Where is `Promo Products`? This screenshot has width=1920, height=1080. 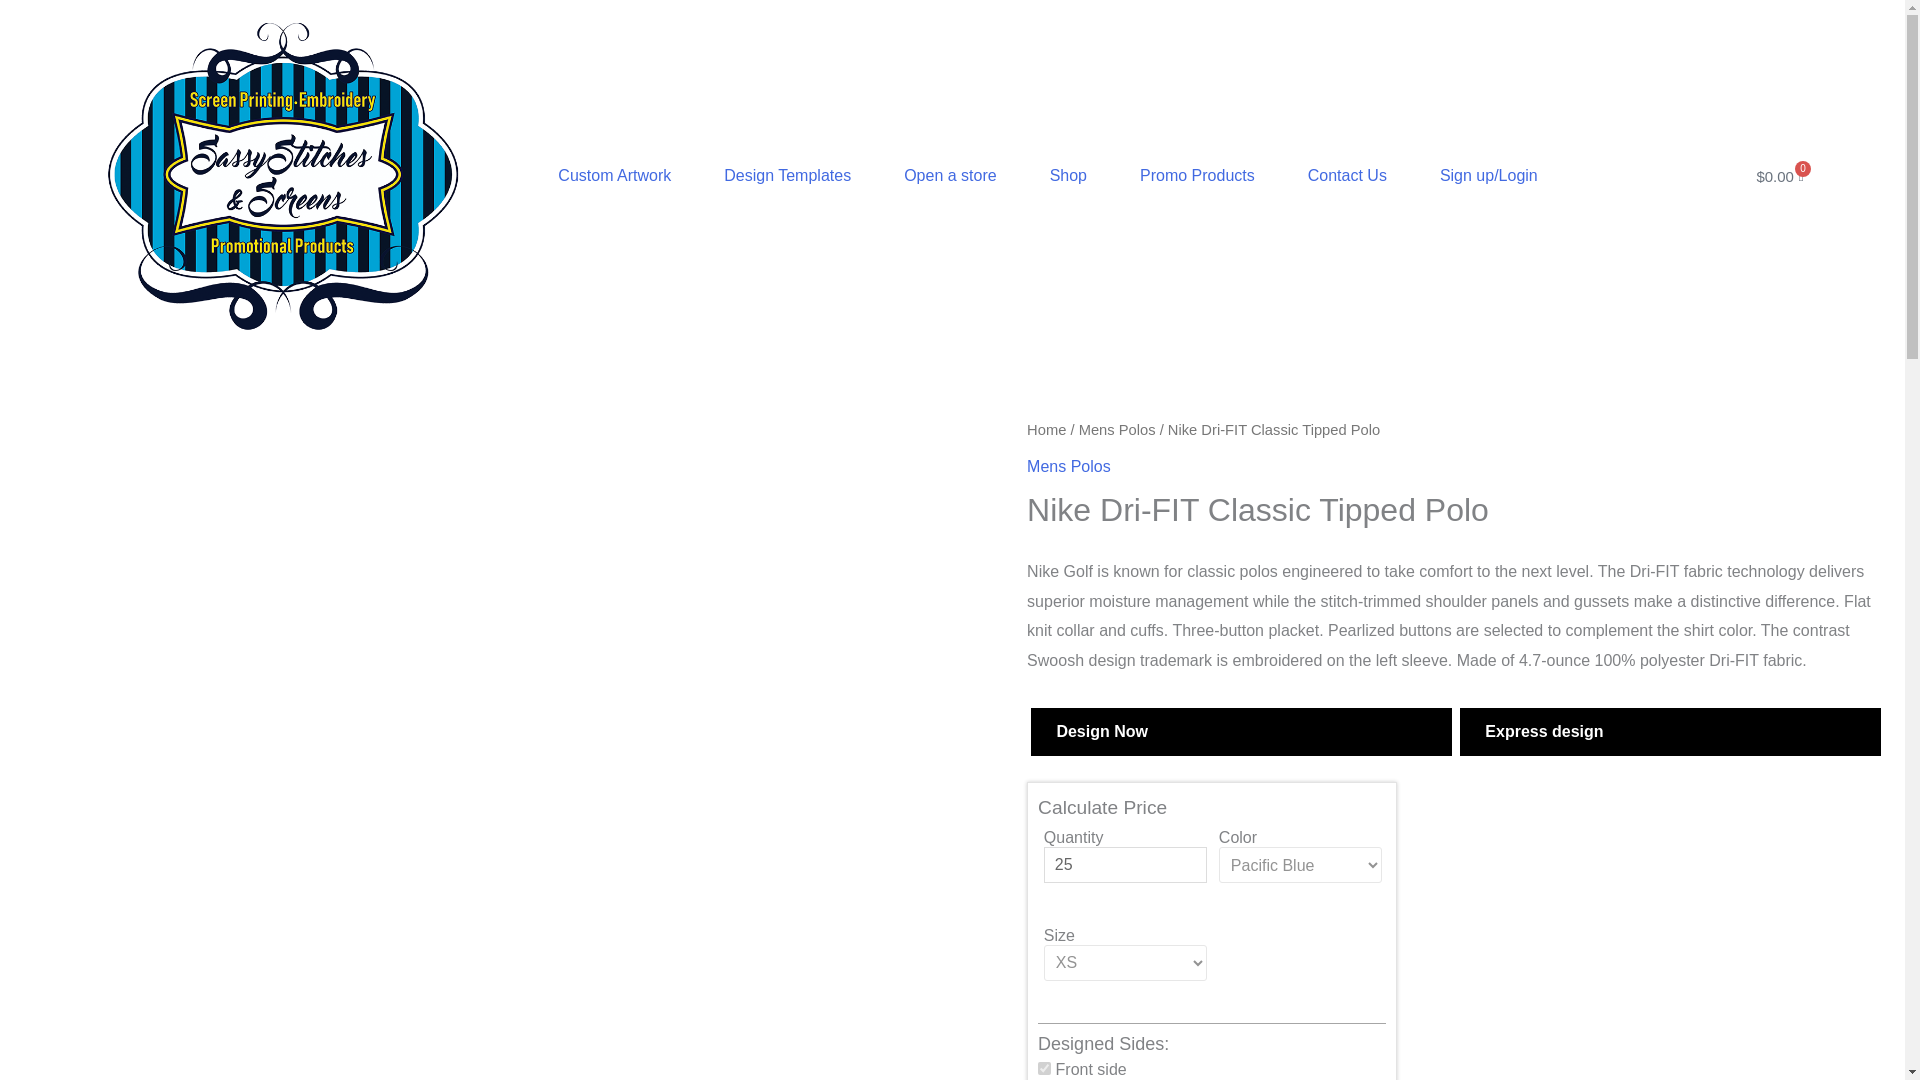 Promo Products is located at coordinates (1196, 176).